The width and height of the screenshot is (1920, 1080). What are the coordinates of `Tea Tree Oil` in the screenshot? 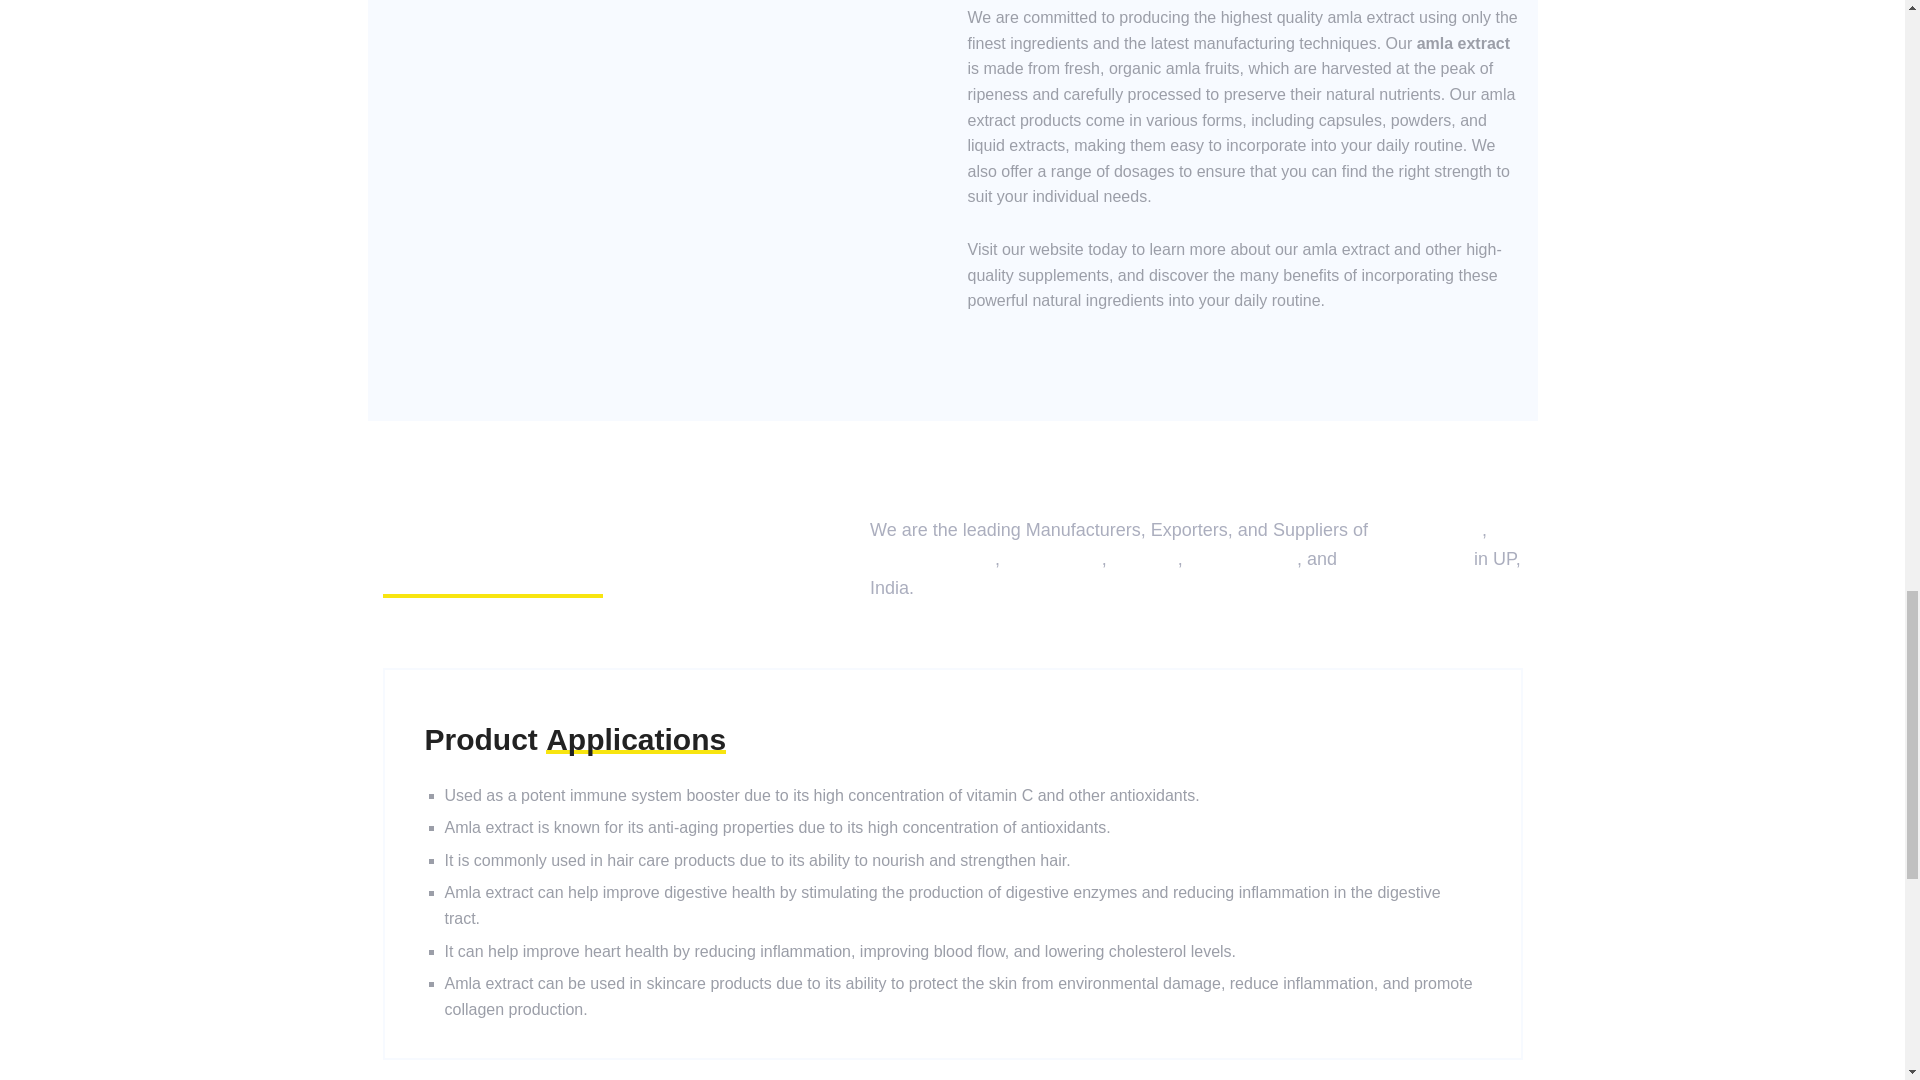 It's located at (1053, 558).